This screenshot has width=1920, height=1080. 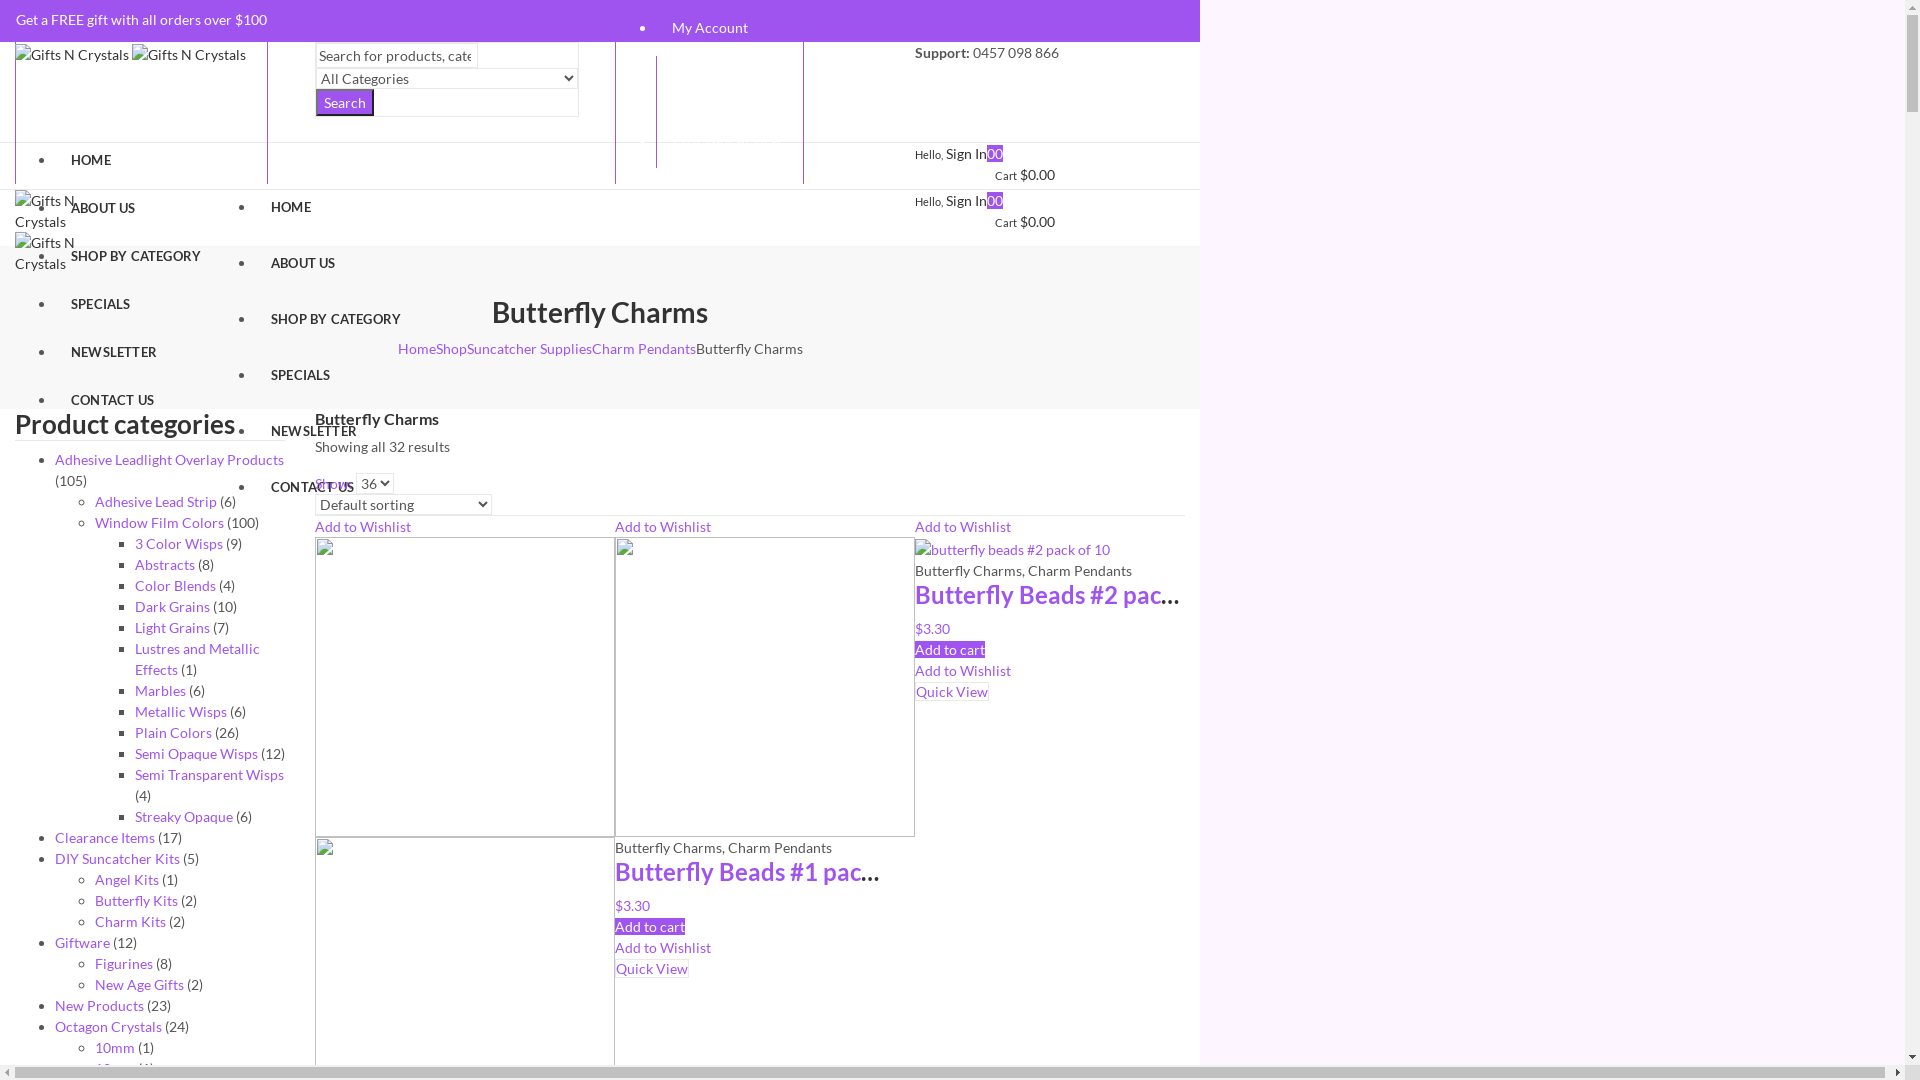 I want to click on Streaky Opaque, so click(x=184, y=816).